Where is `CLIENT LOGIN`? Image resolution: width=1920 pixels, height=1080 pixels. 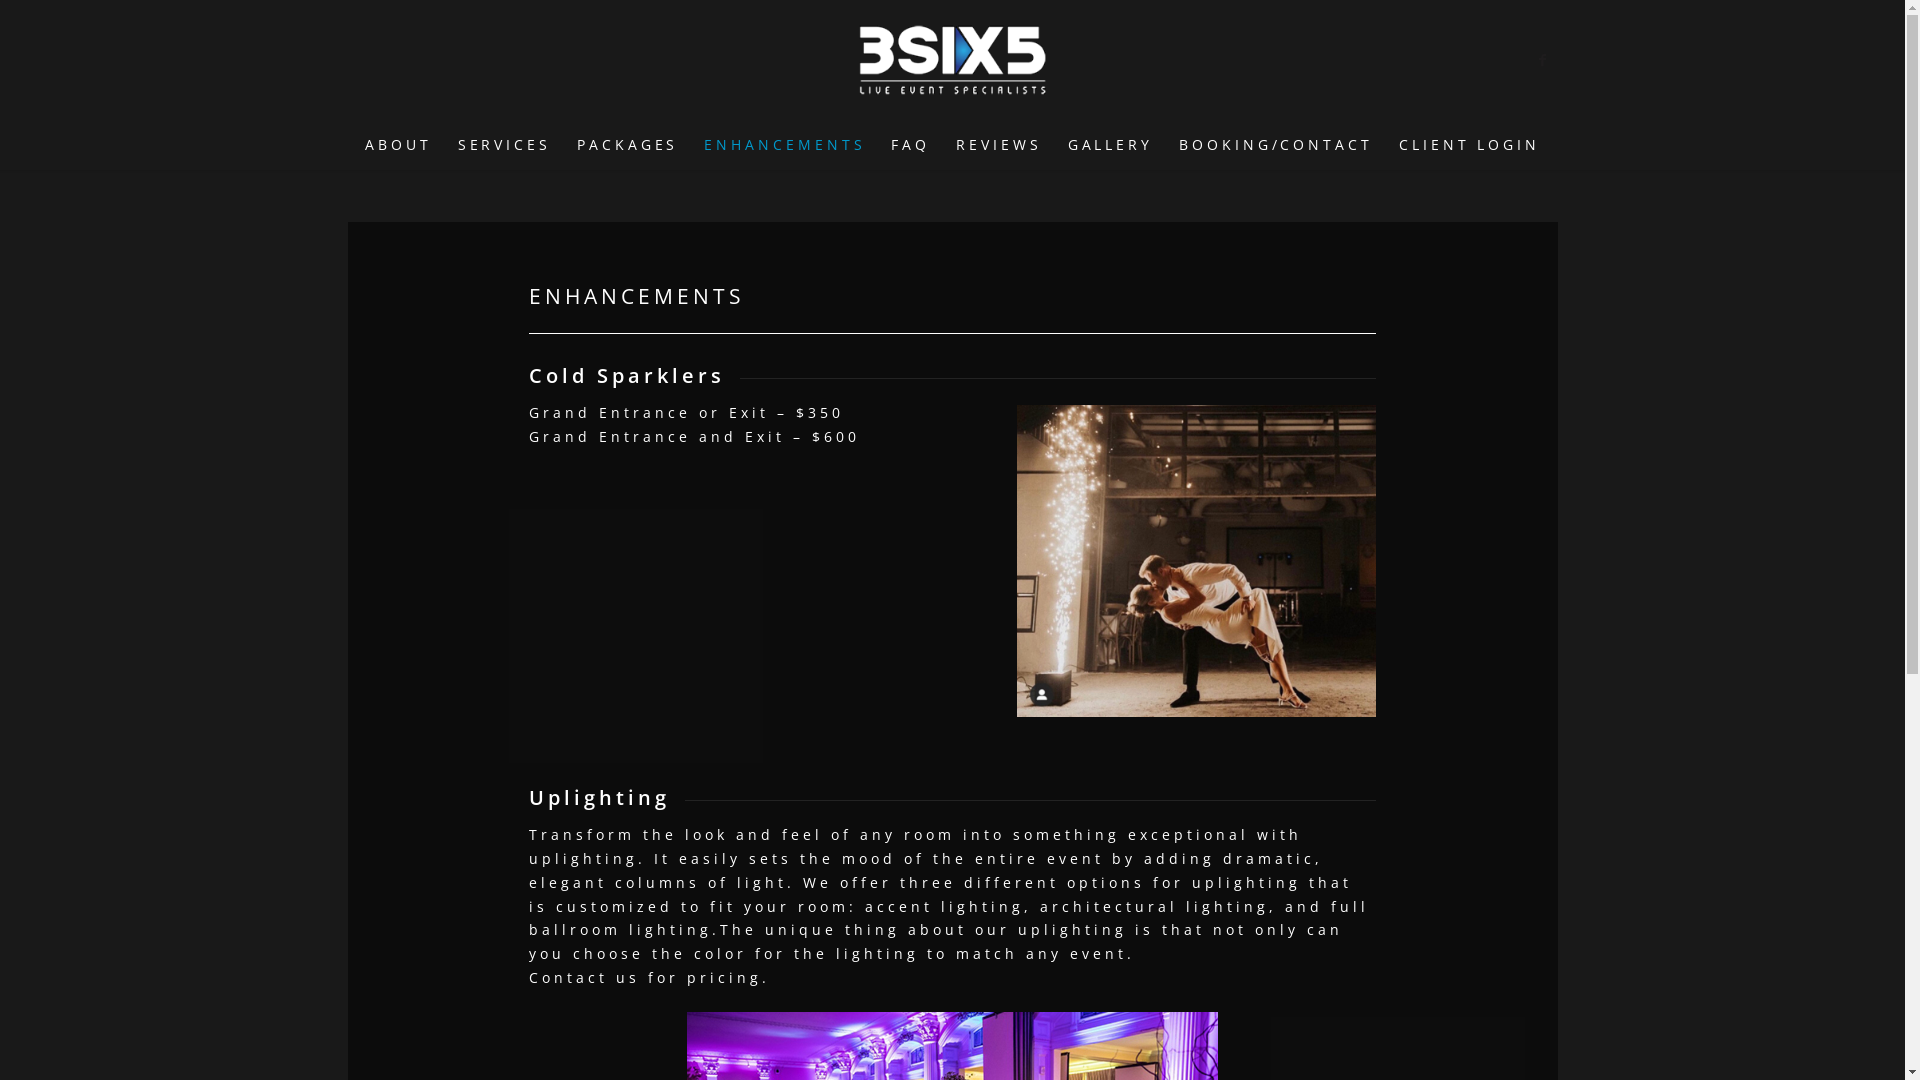
CLIENT LOGIN is located at coordinates (1470, 145).